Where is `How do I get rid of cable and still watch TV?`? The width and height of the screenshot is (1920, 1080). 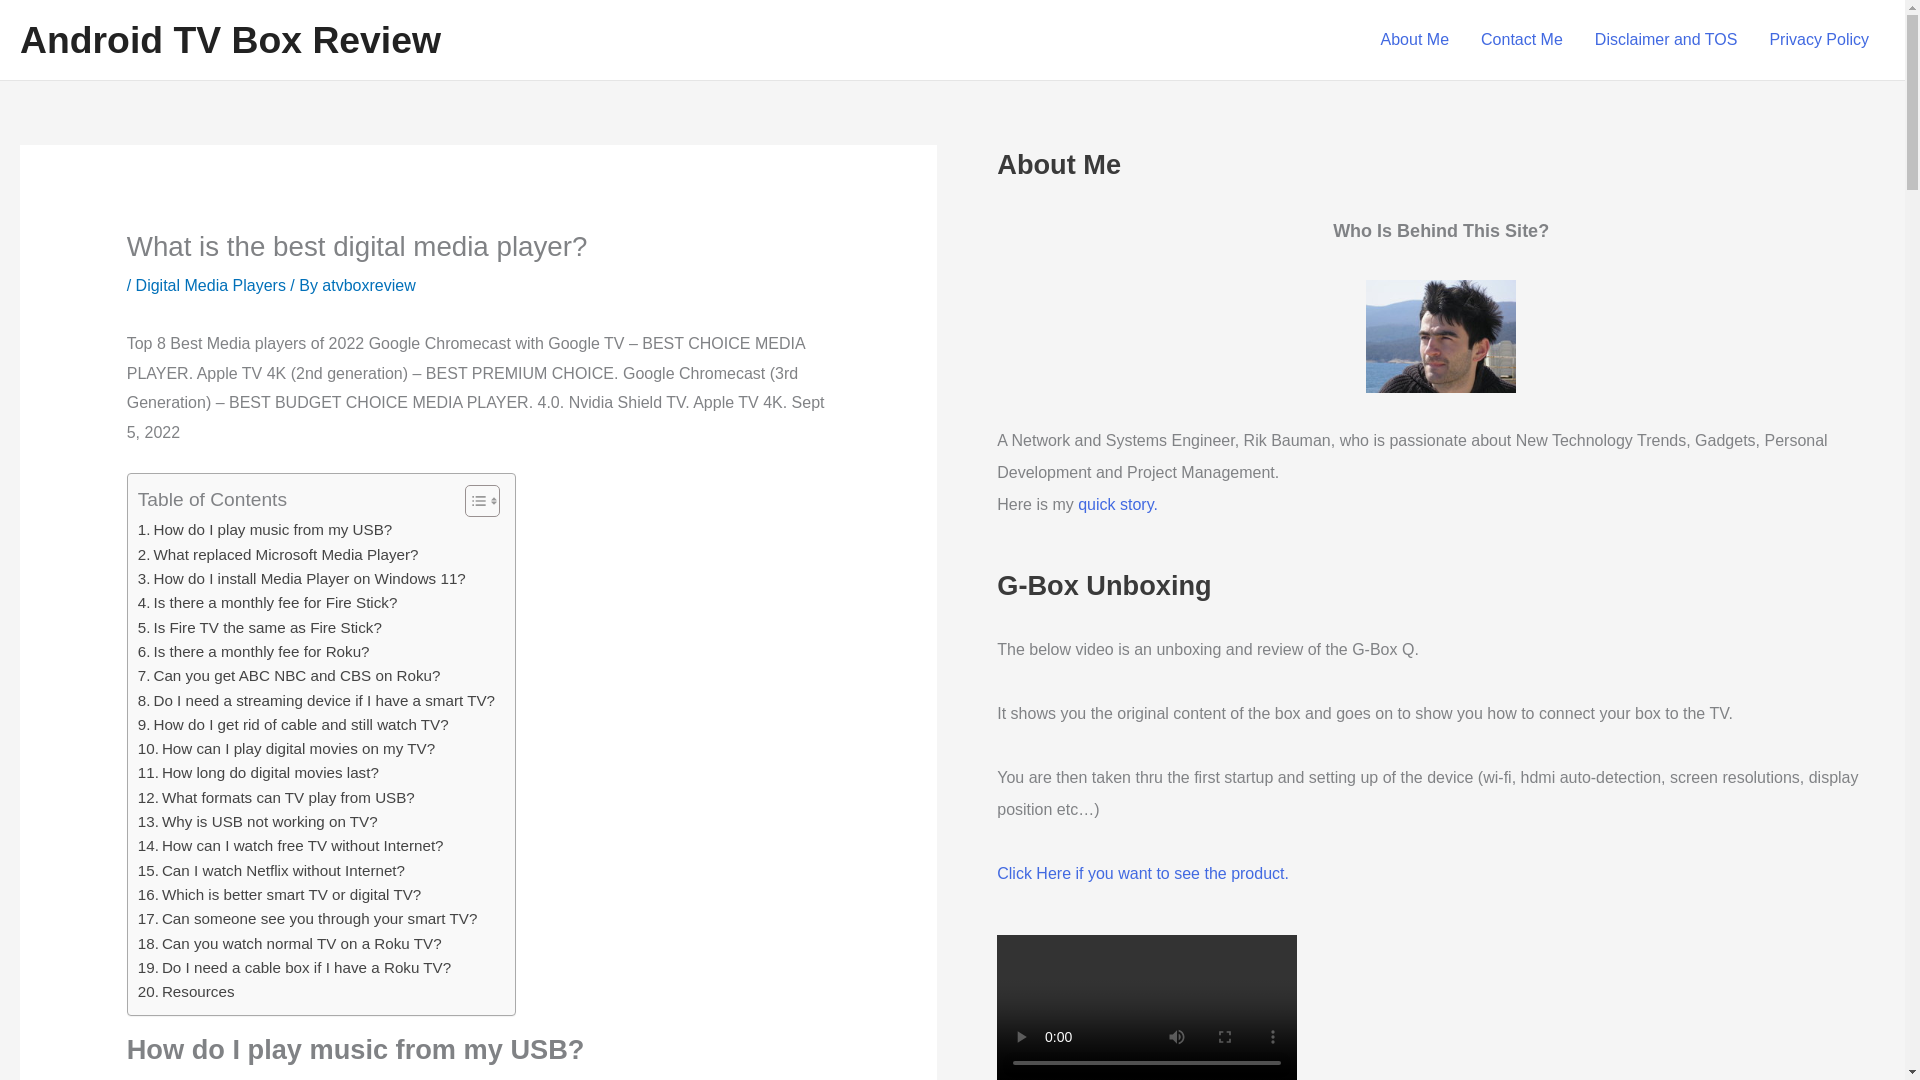
How do I get rid of cable and still watch TV? is located at coordinates (294, 724).